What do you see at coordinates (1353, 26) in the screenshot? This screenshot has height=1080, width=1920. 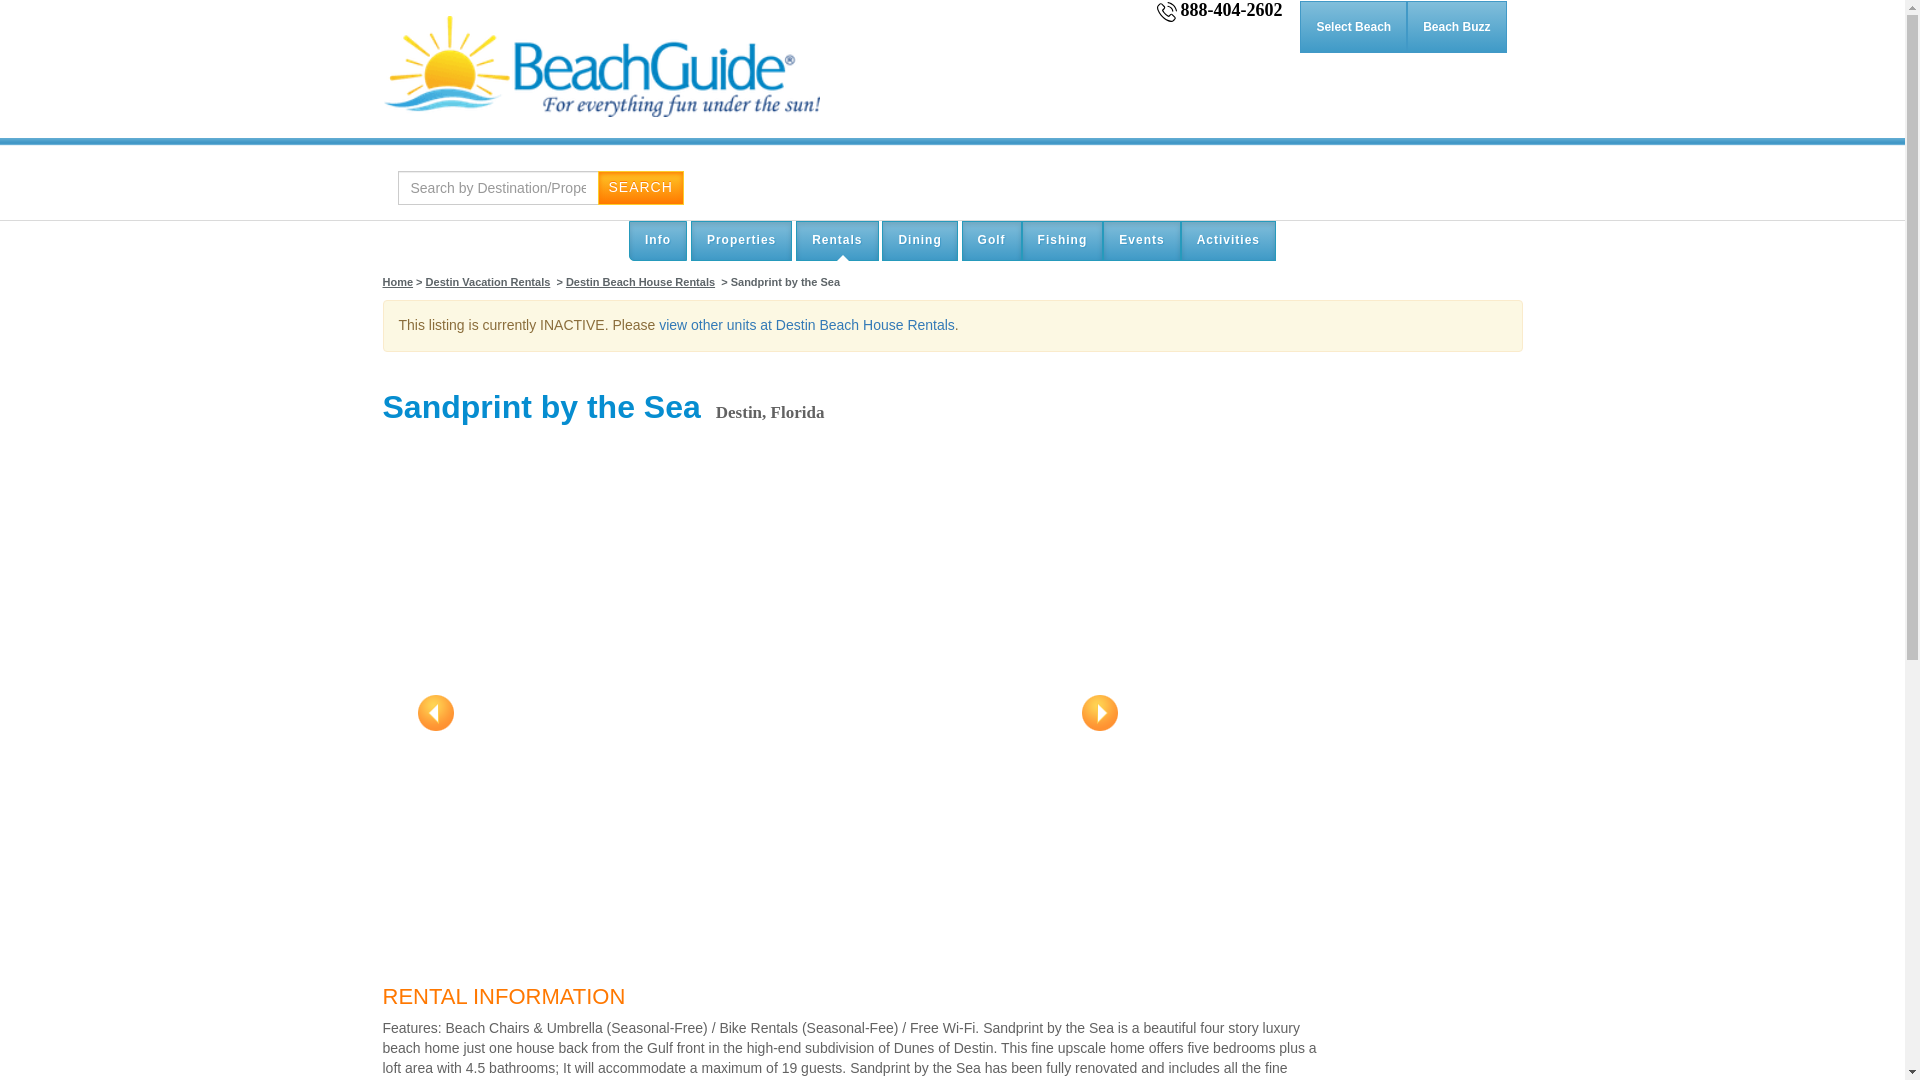 I see `Select Beach` at bounding box center [1353, 26].